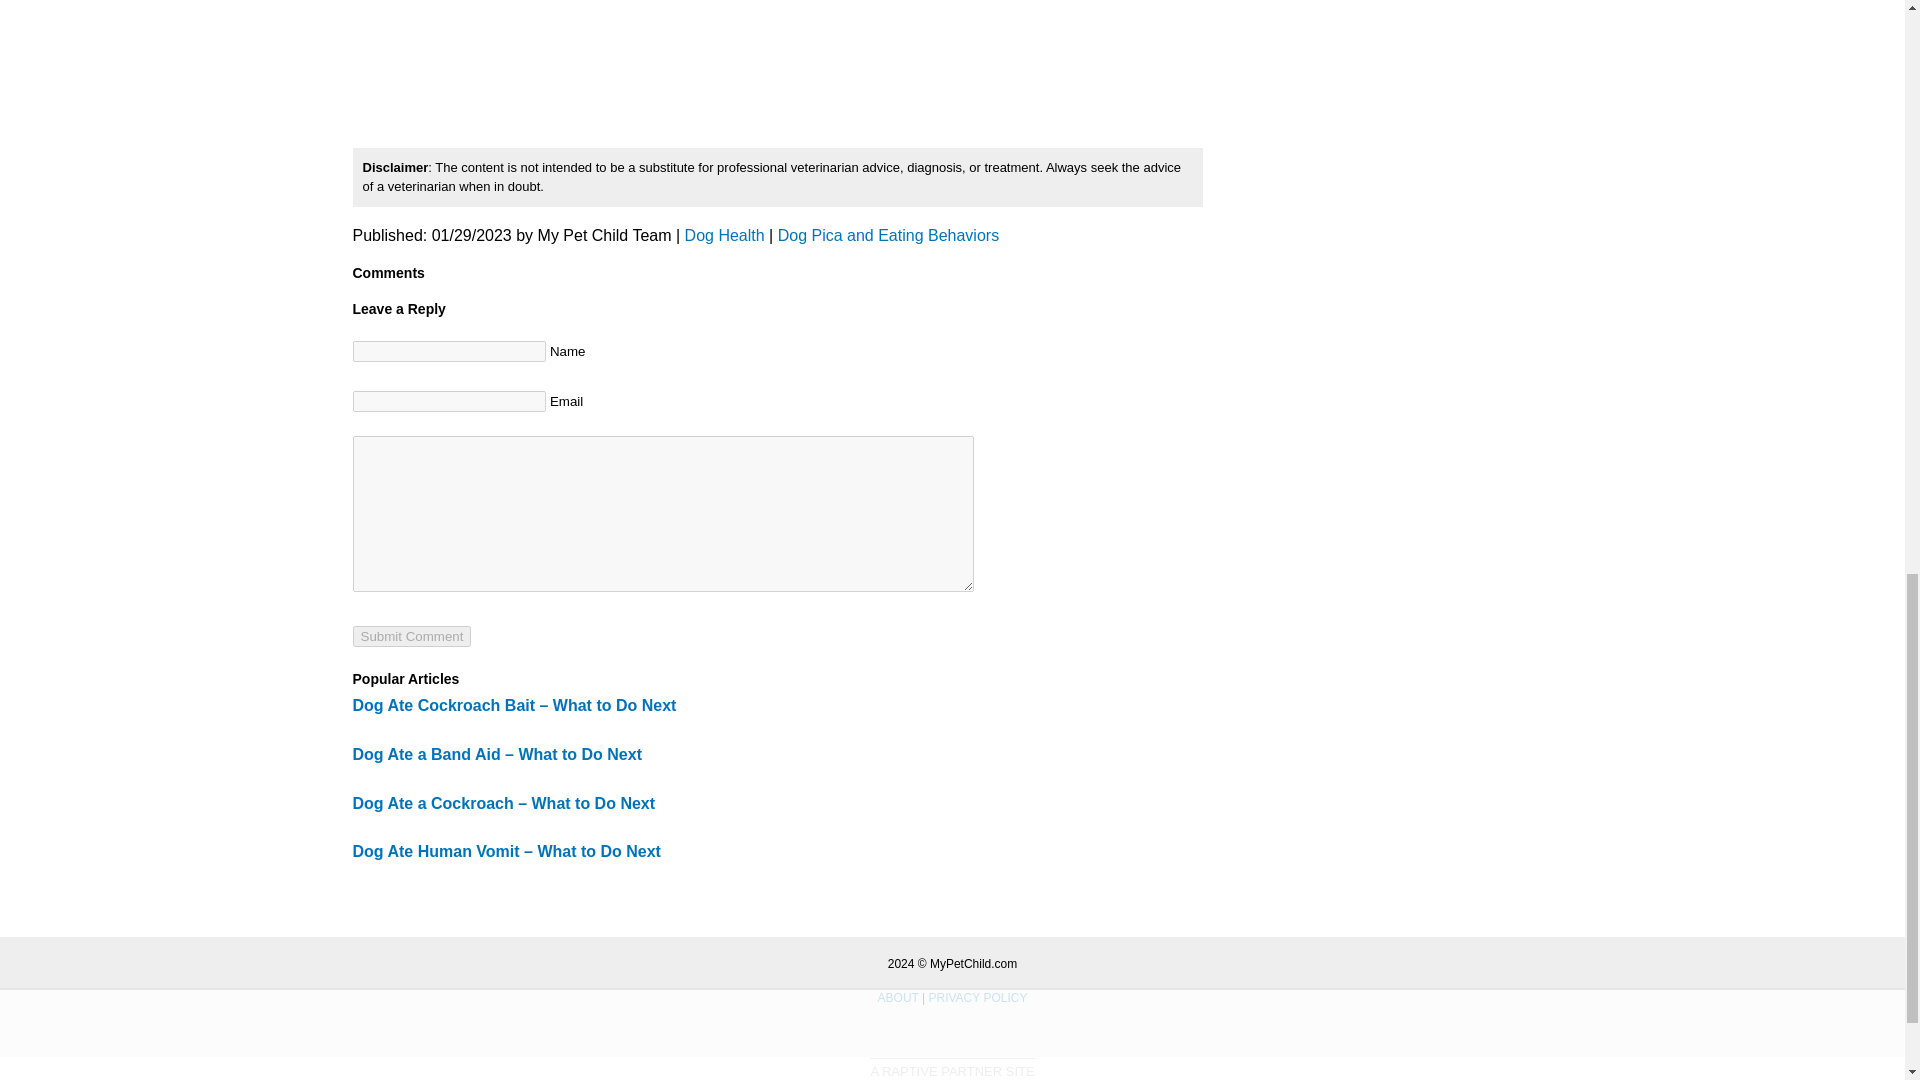  I want to click on Submit Comment, so click(410, 636).